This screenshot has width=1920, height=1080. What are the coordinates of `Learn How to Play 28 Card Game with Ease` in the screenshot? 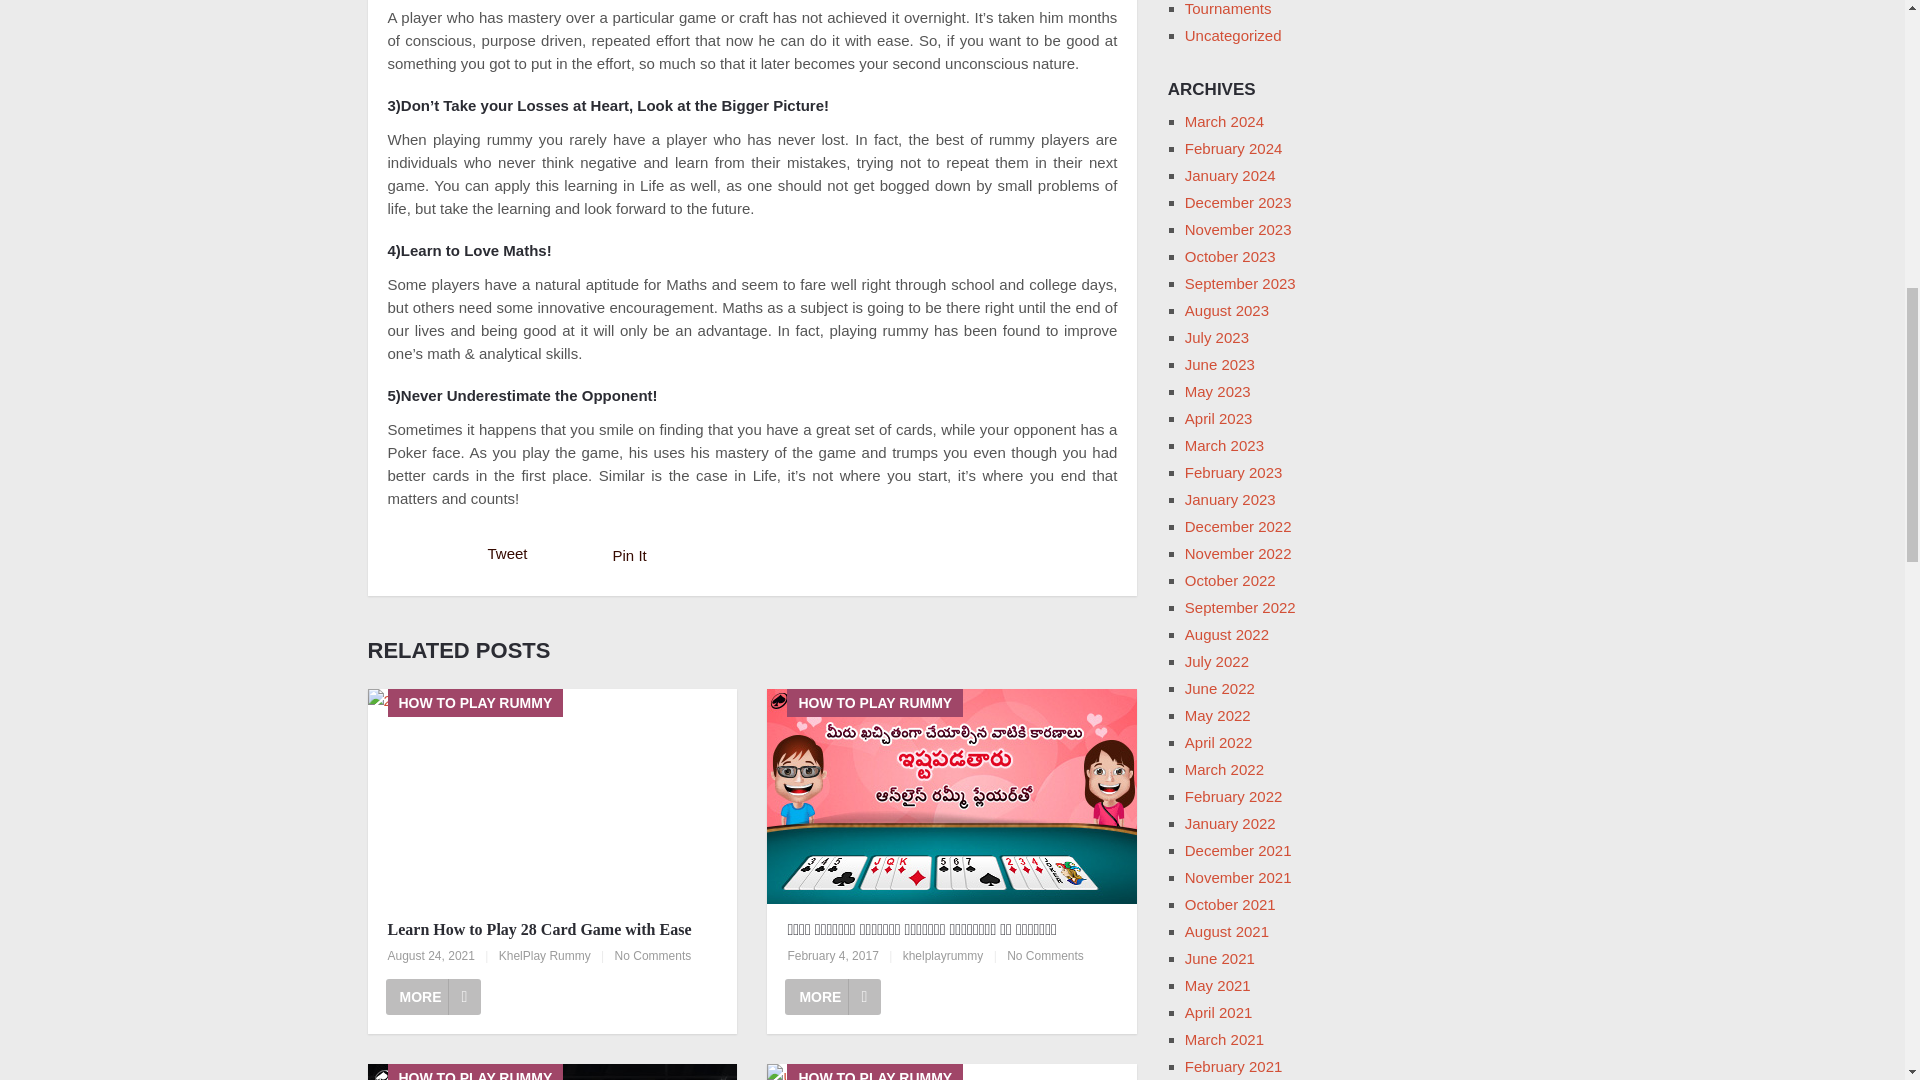 It's located at (552, 928).